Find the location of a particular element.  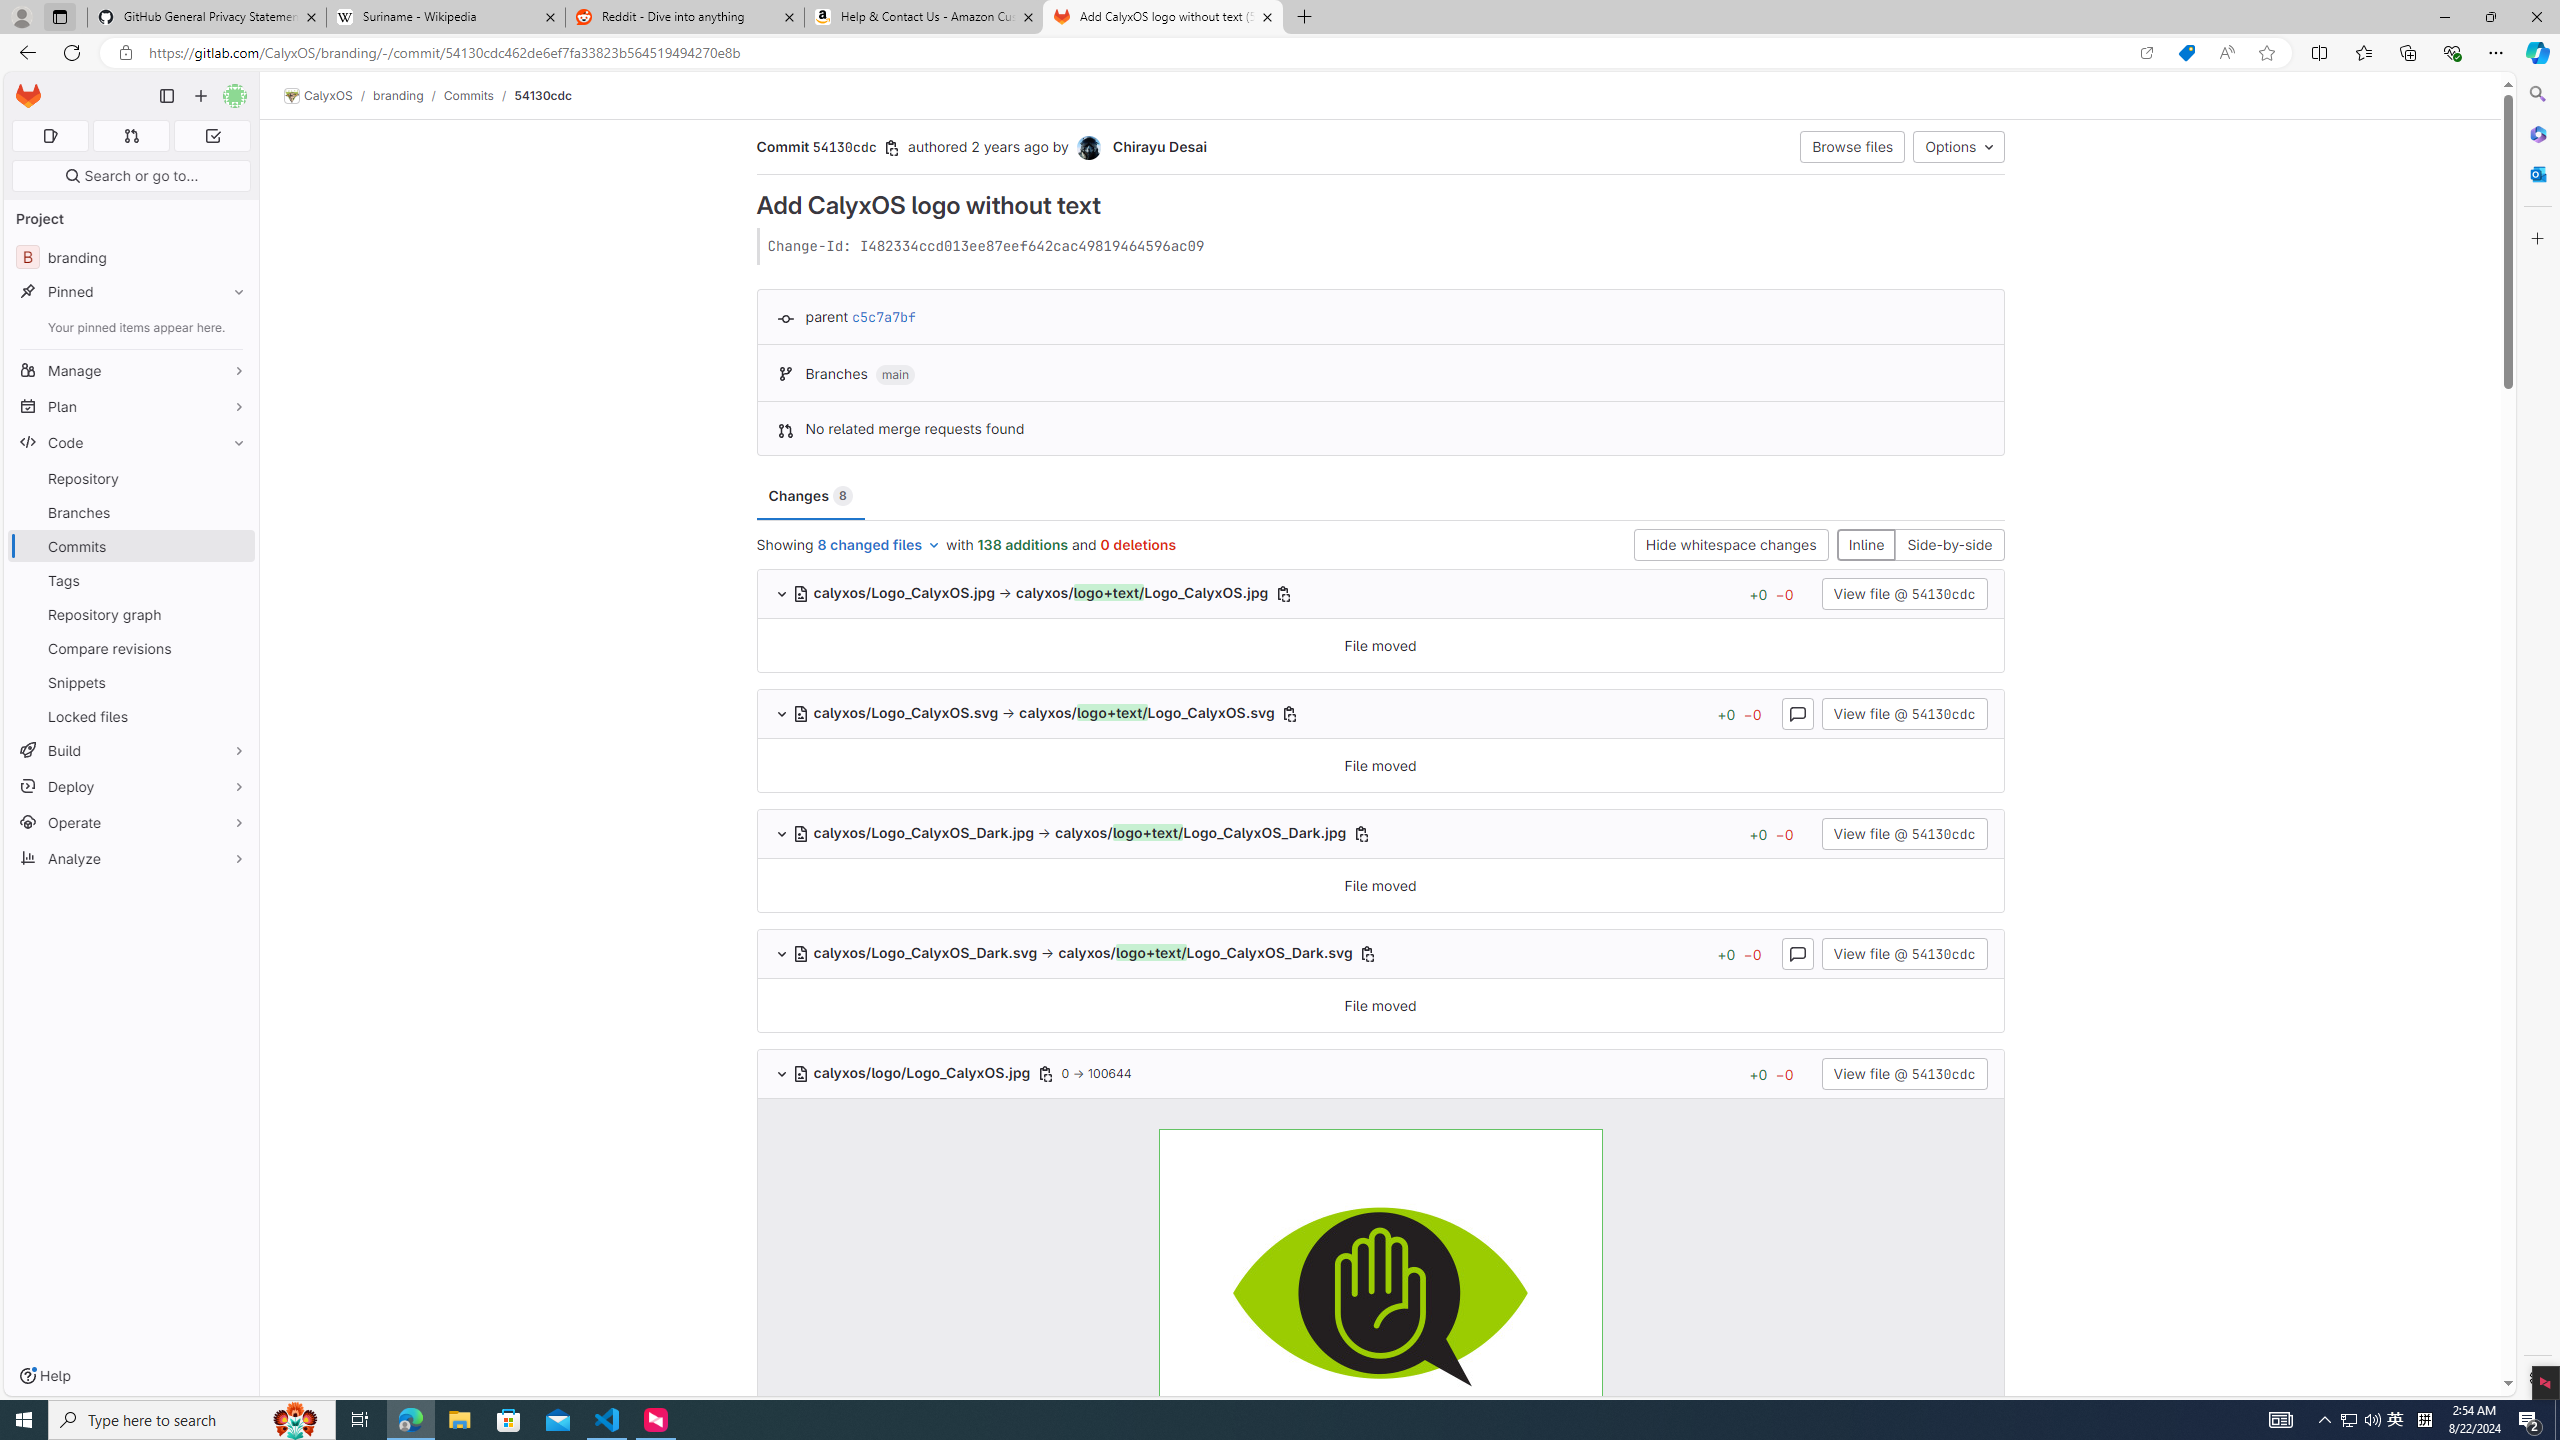

Compare revisions is located at coordinates (132, 648).